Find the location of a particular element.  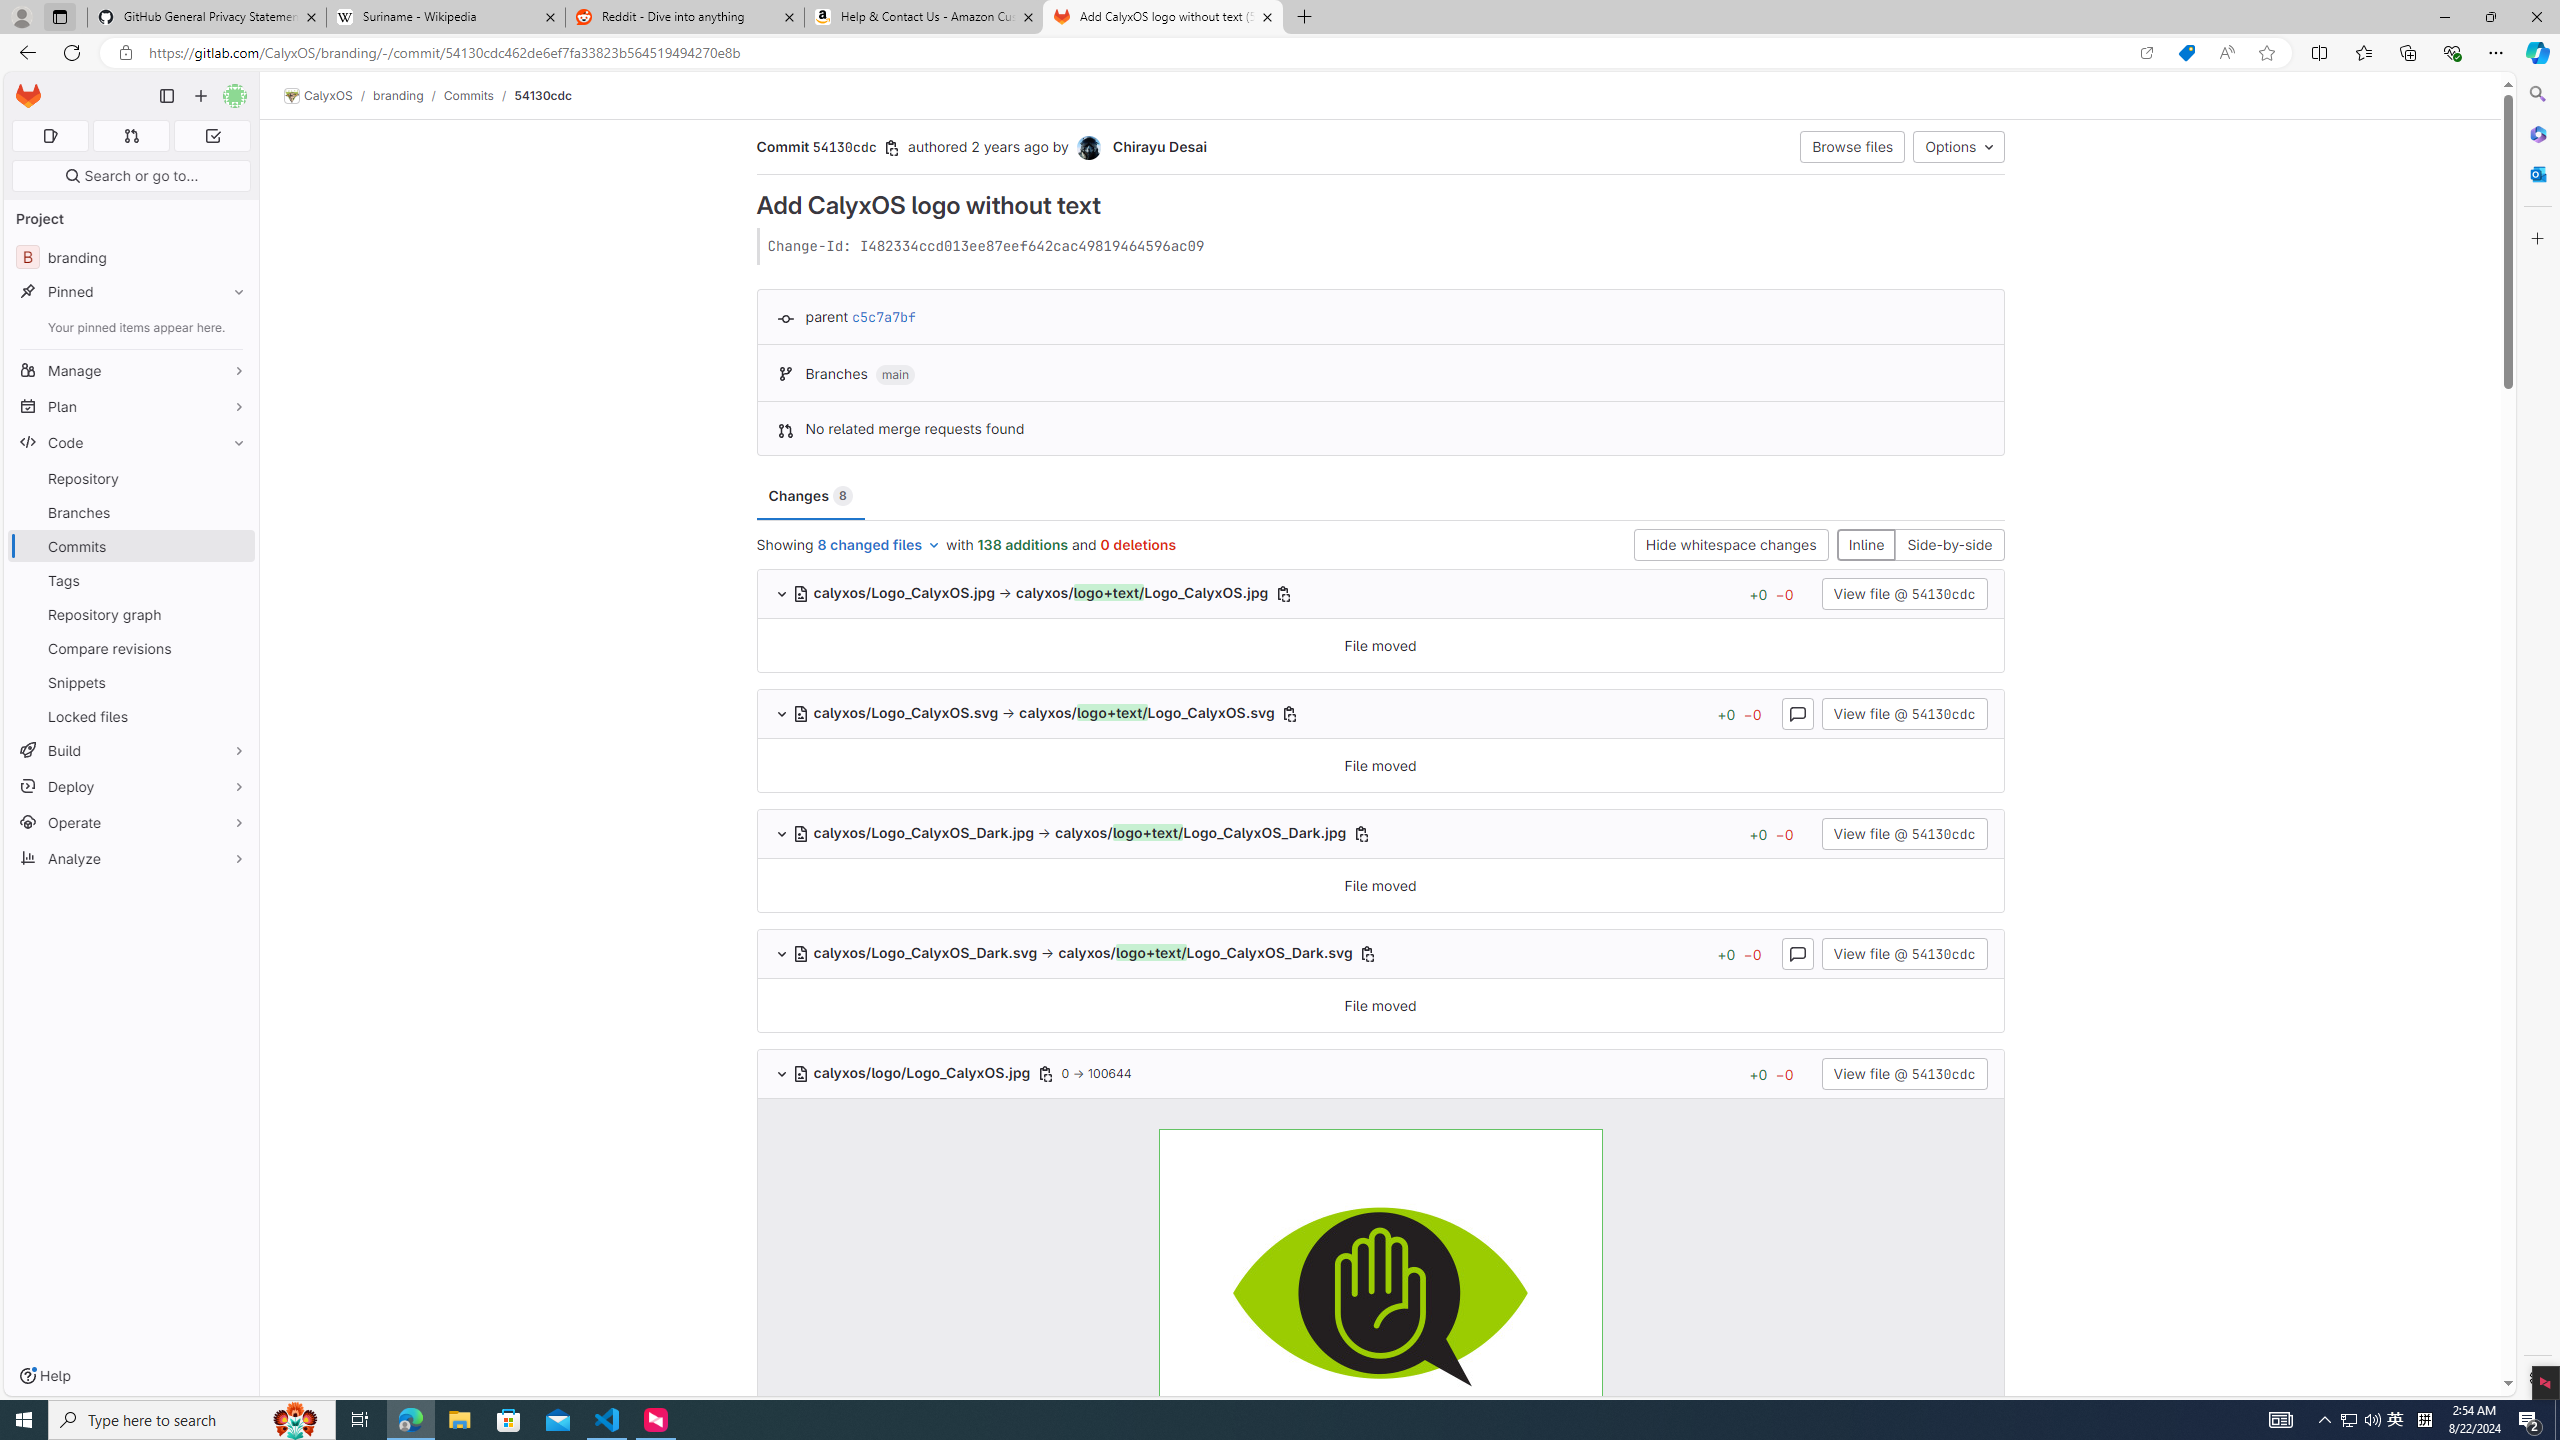

Compare revisions is located at coordinates (132, 648).